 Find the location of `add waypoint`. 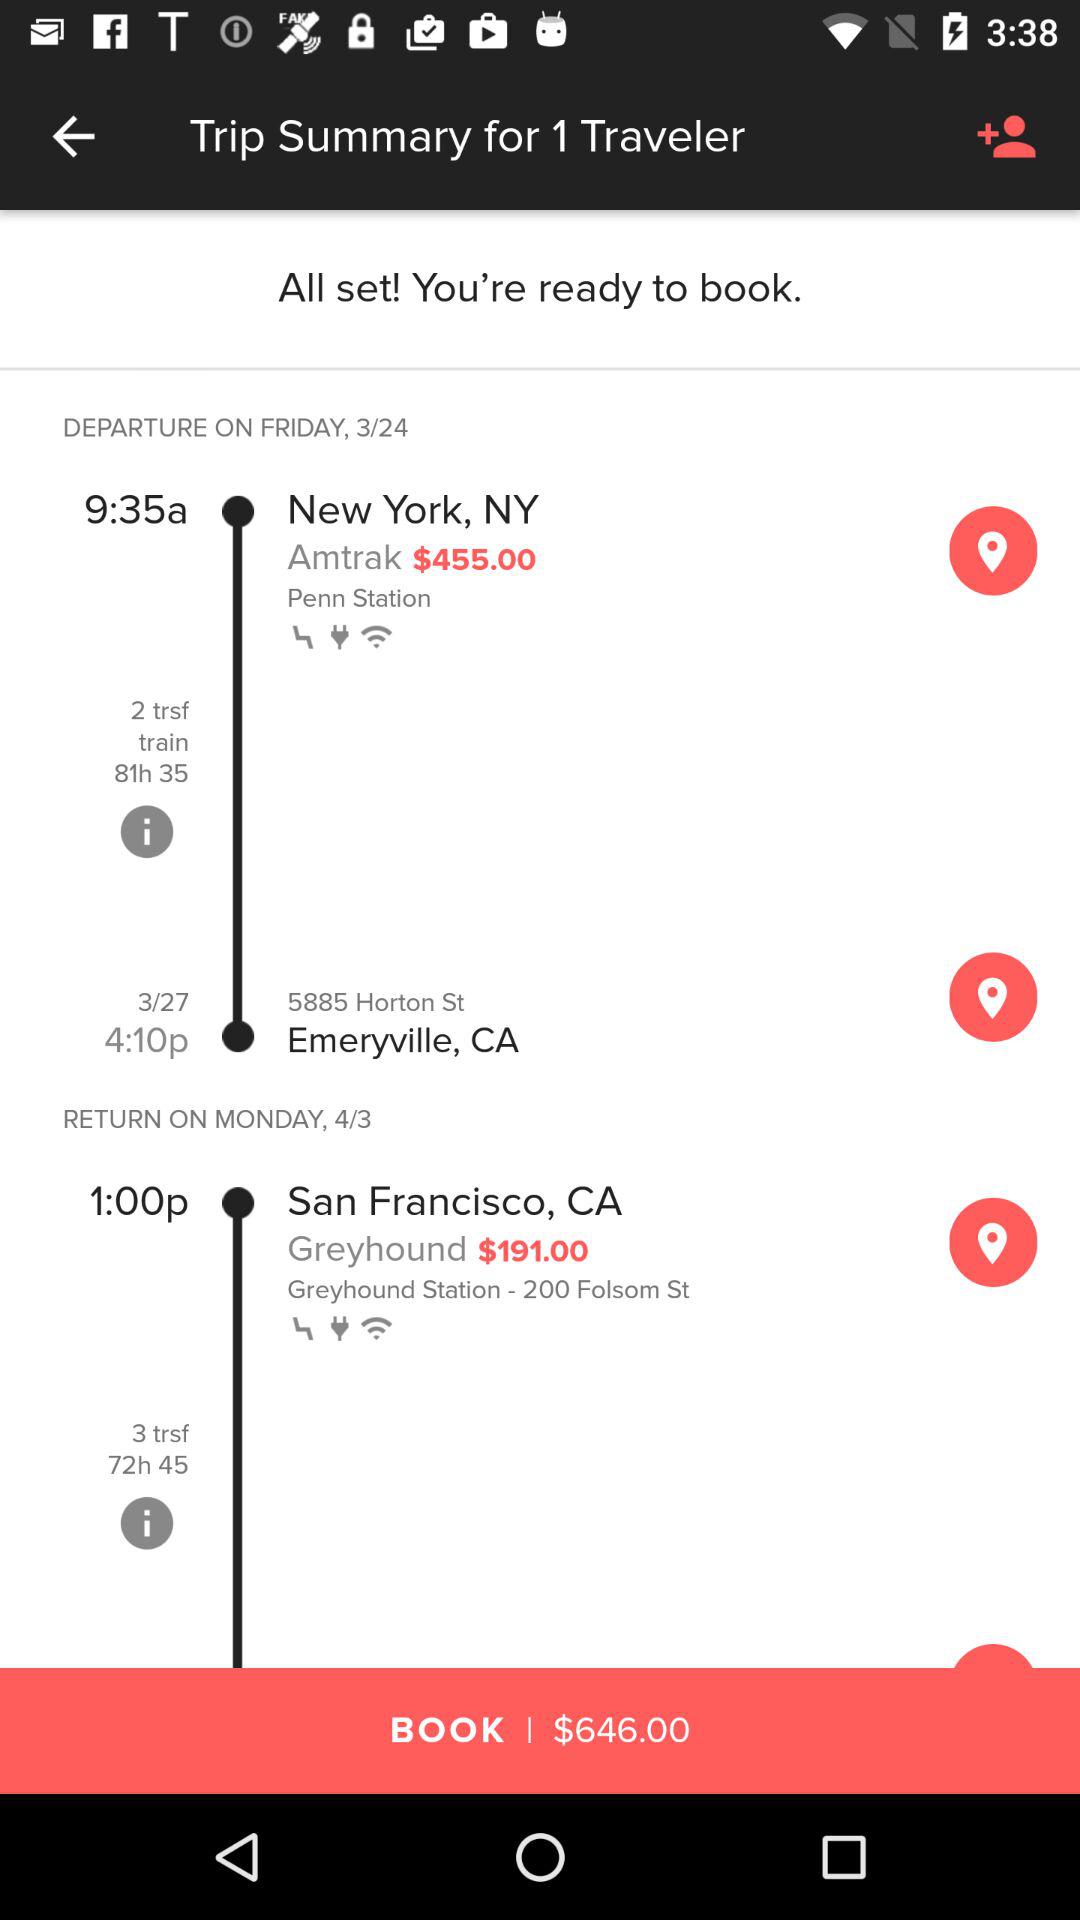

add waypoint is located at coordinates (993, 550).